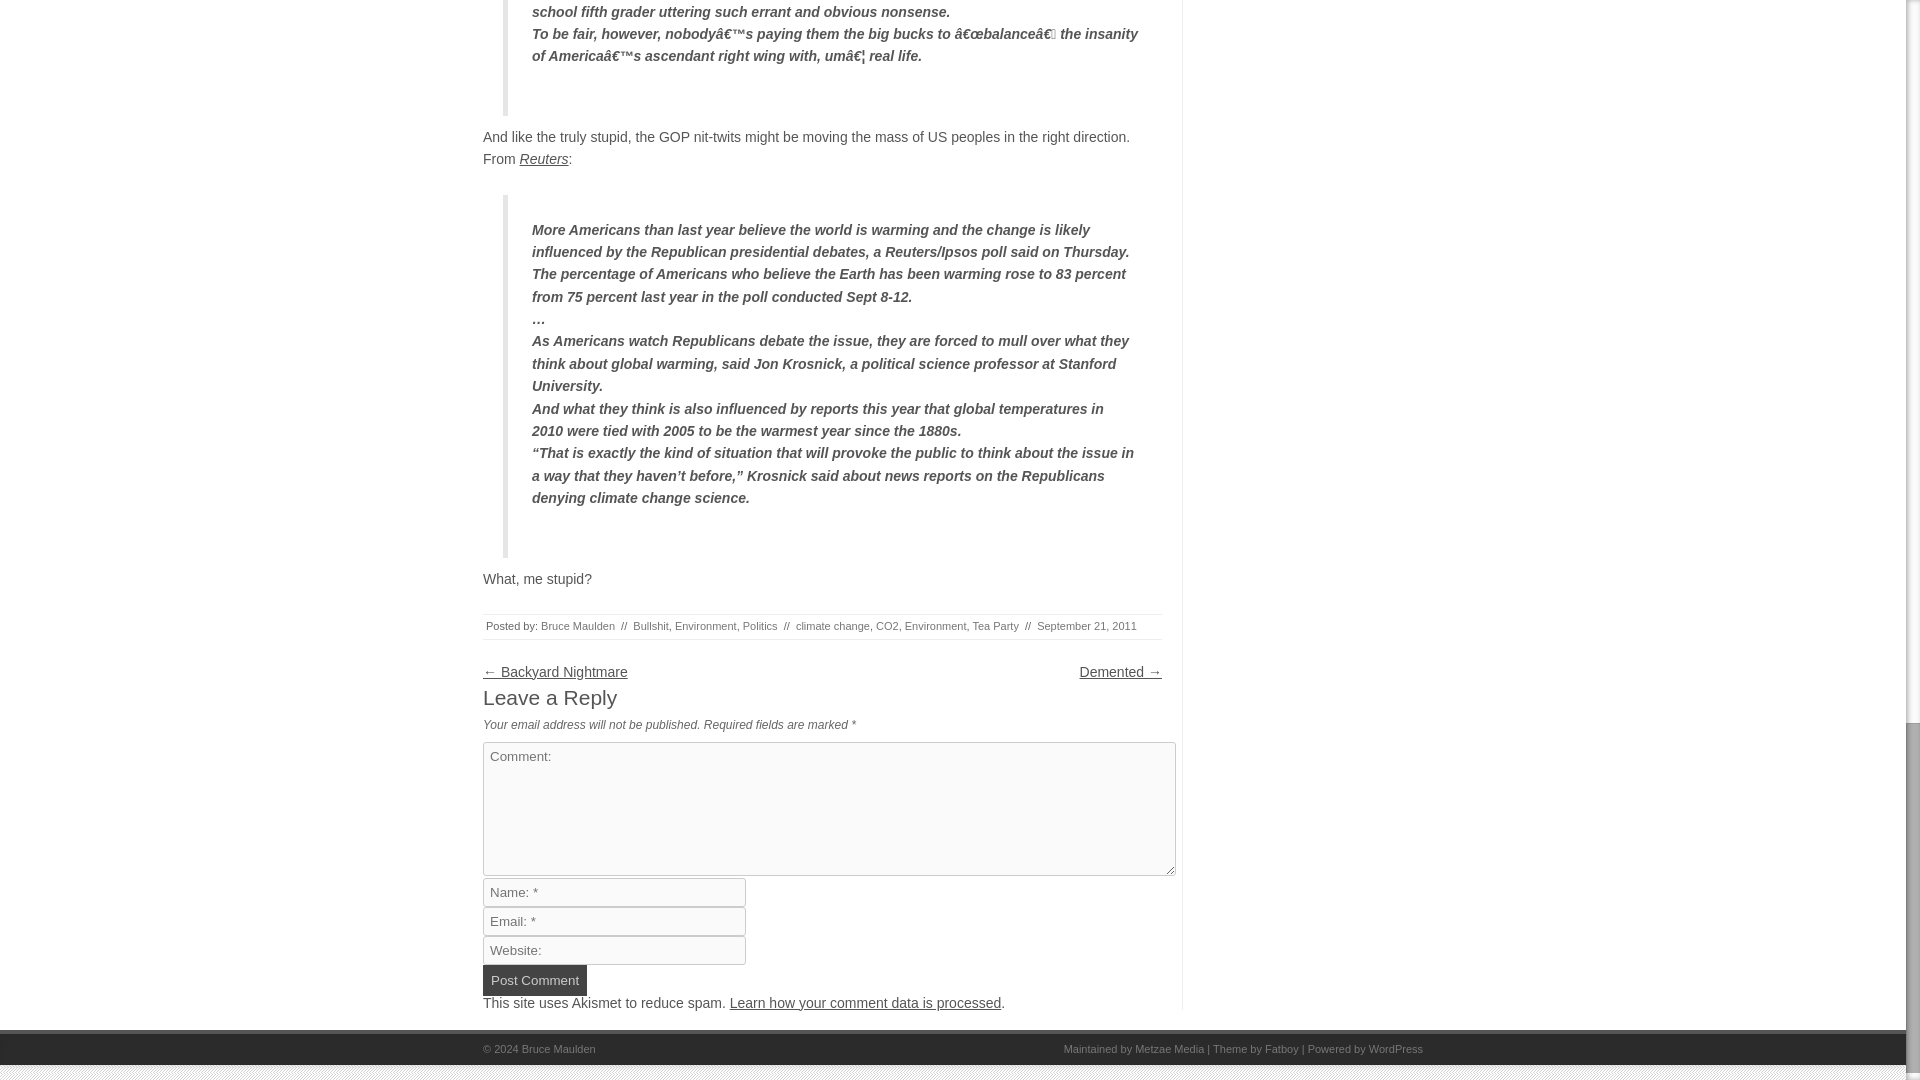  I want to click on 6:21 am, so click(1086, 625).